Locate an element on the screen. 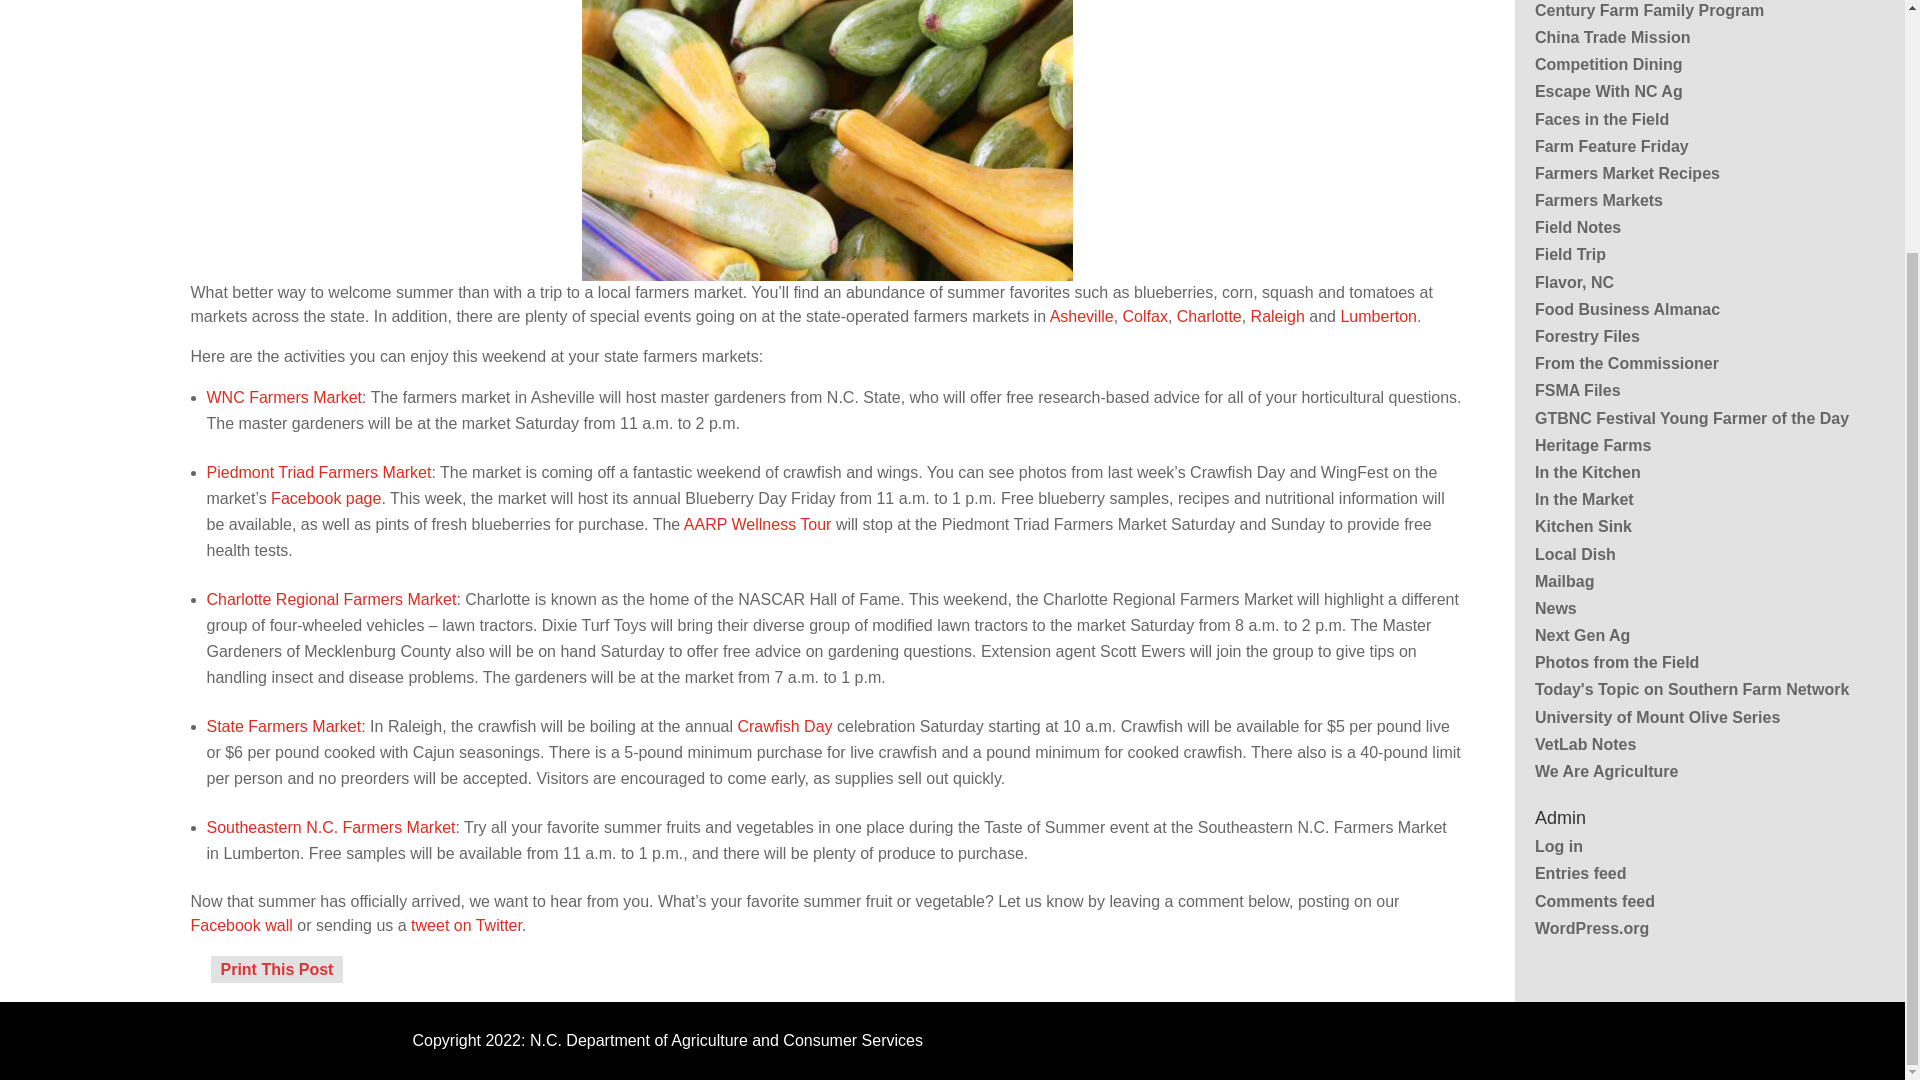 The width and height of the screenshot is (1920, 1080). Food Business Almanac is located at coordinates (1627, 309).